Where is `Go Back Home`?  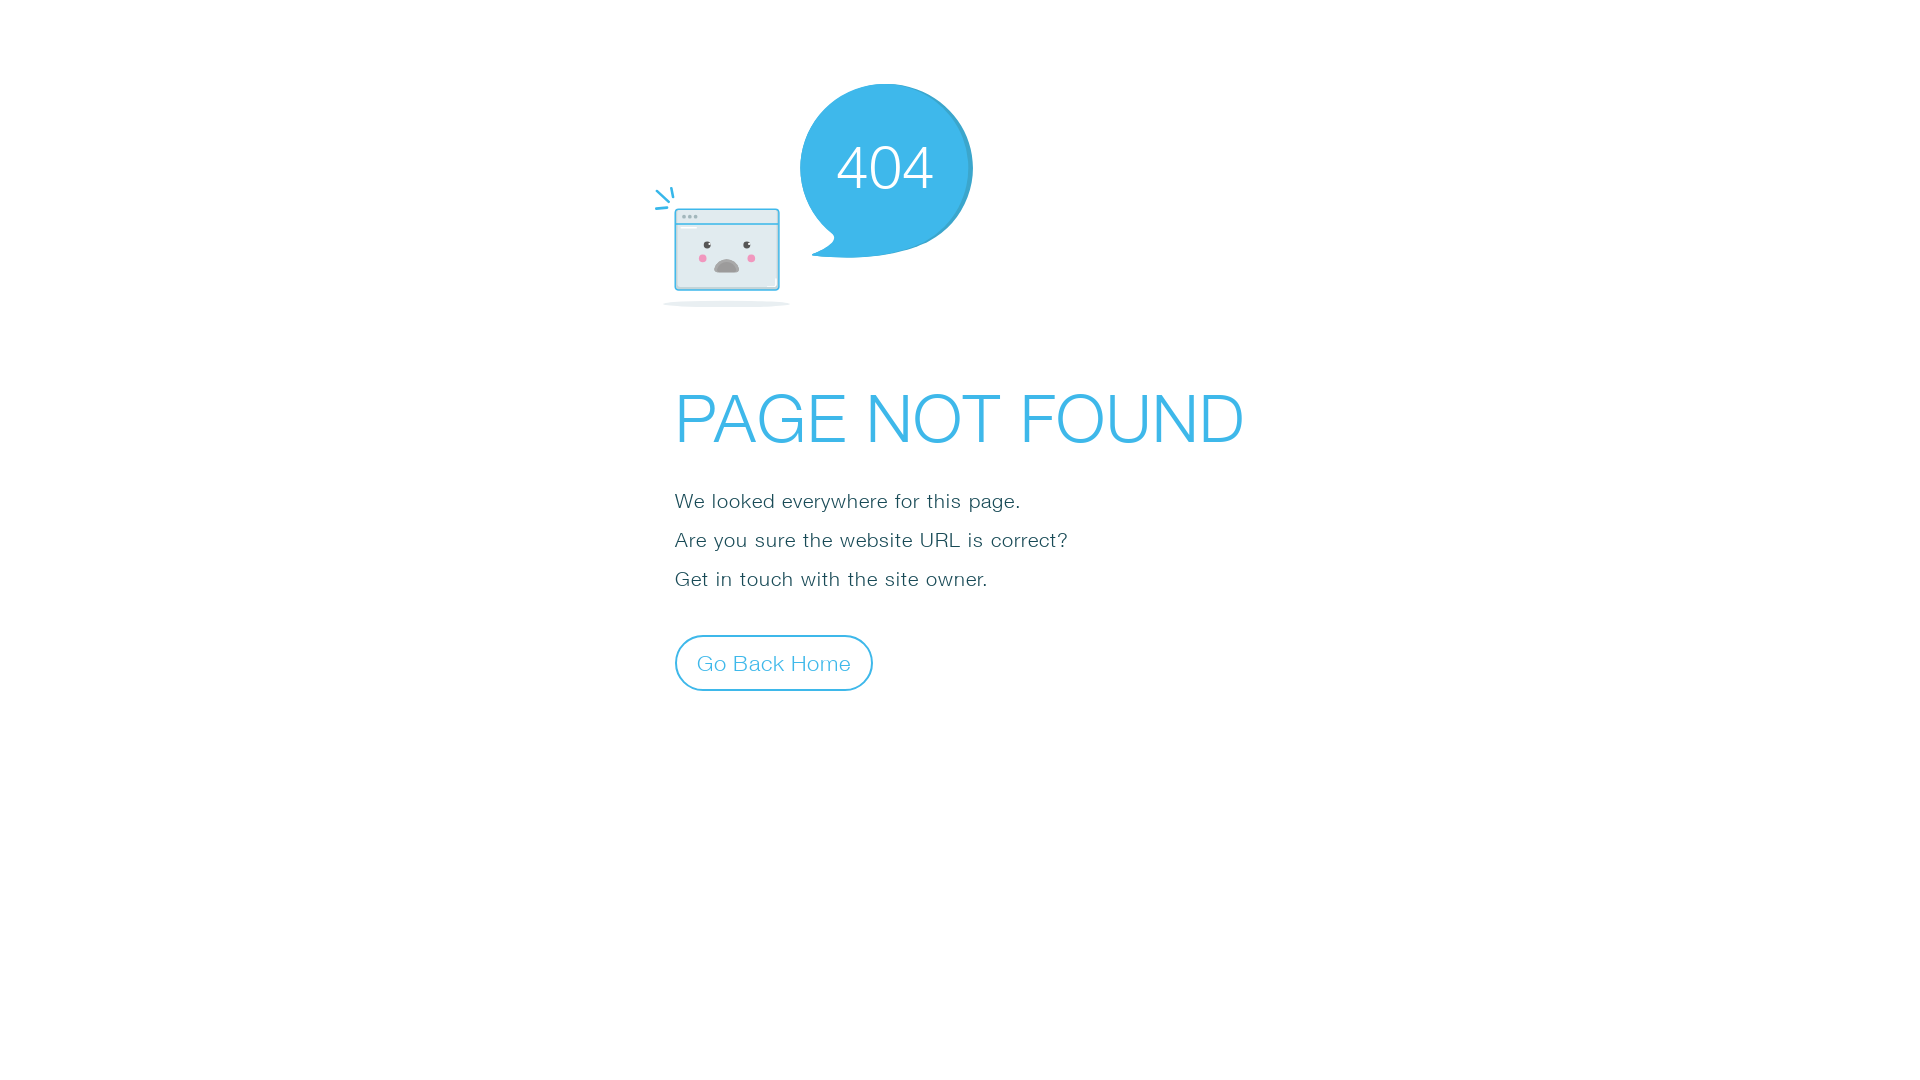 Go Back Home is located at coordinates (774, 662).